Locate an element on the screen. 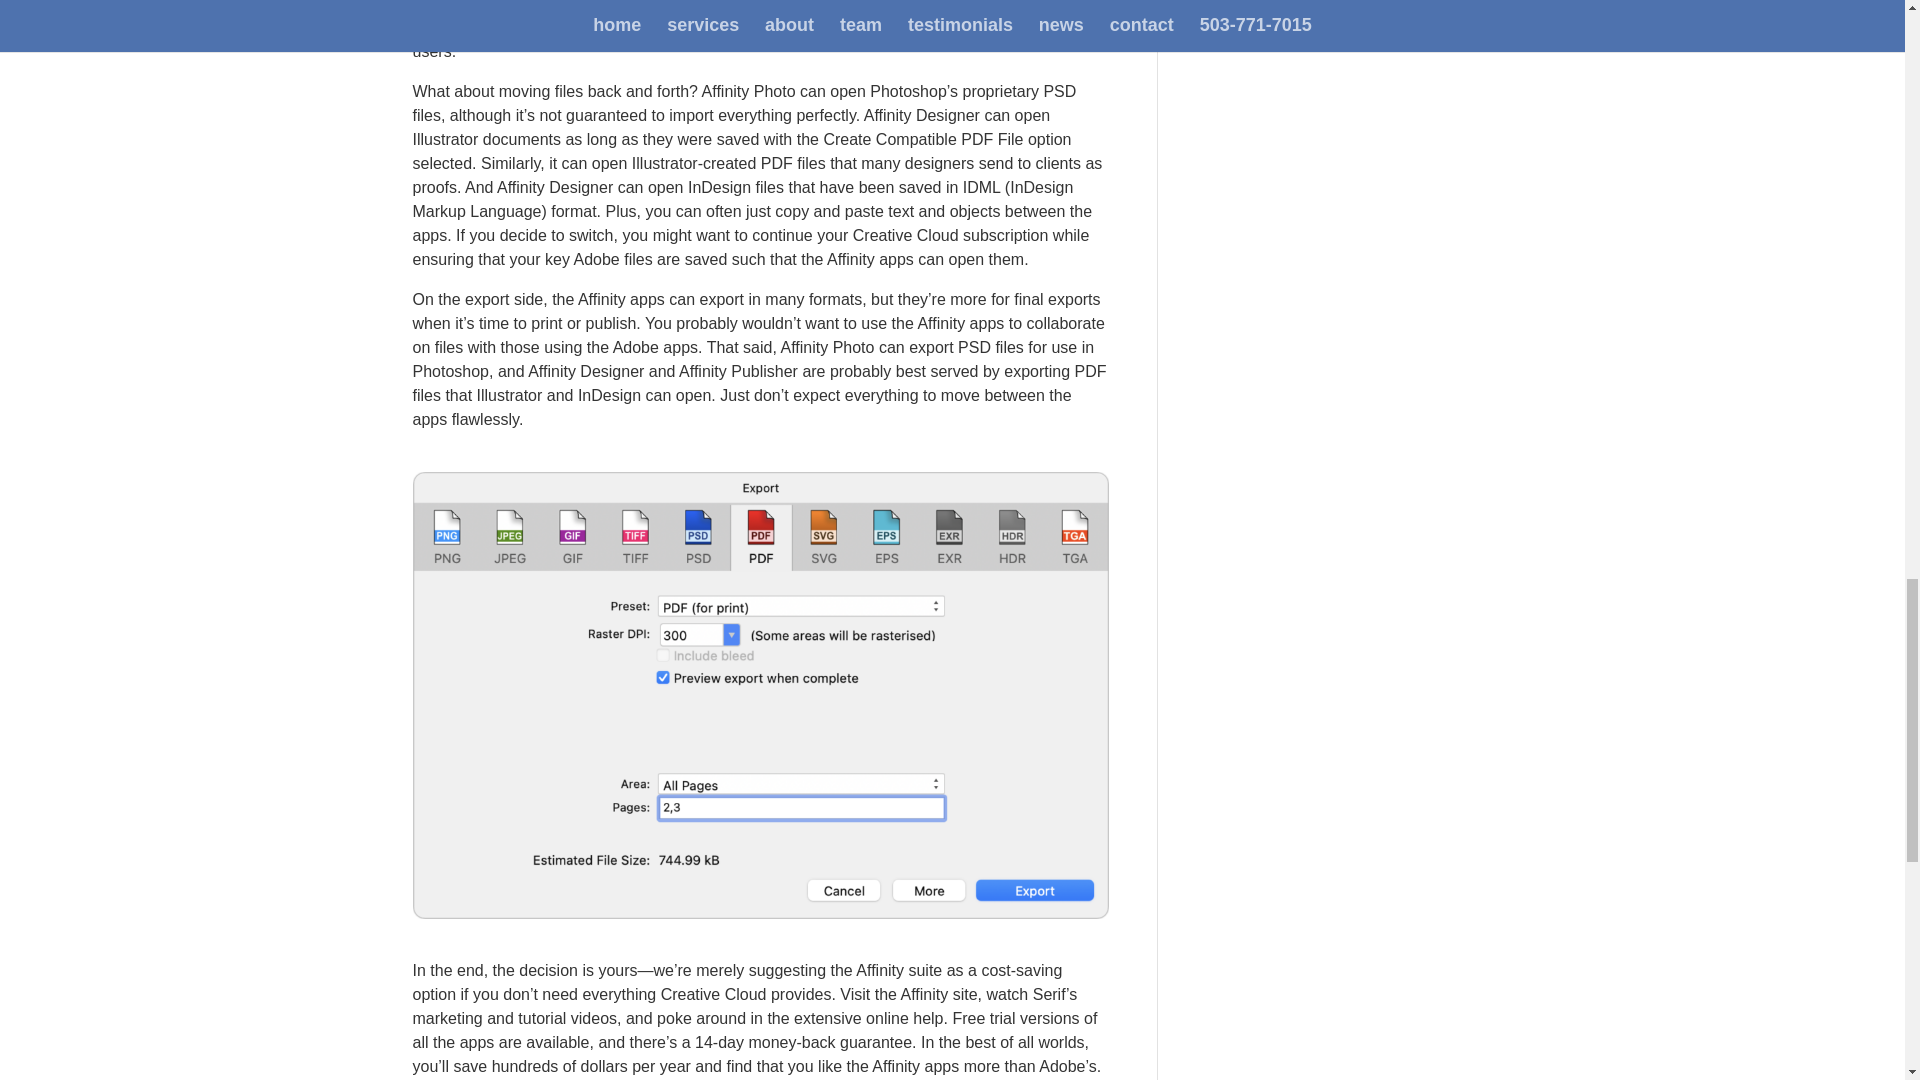  active user forum is located at coordinates (614, 6).